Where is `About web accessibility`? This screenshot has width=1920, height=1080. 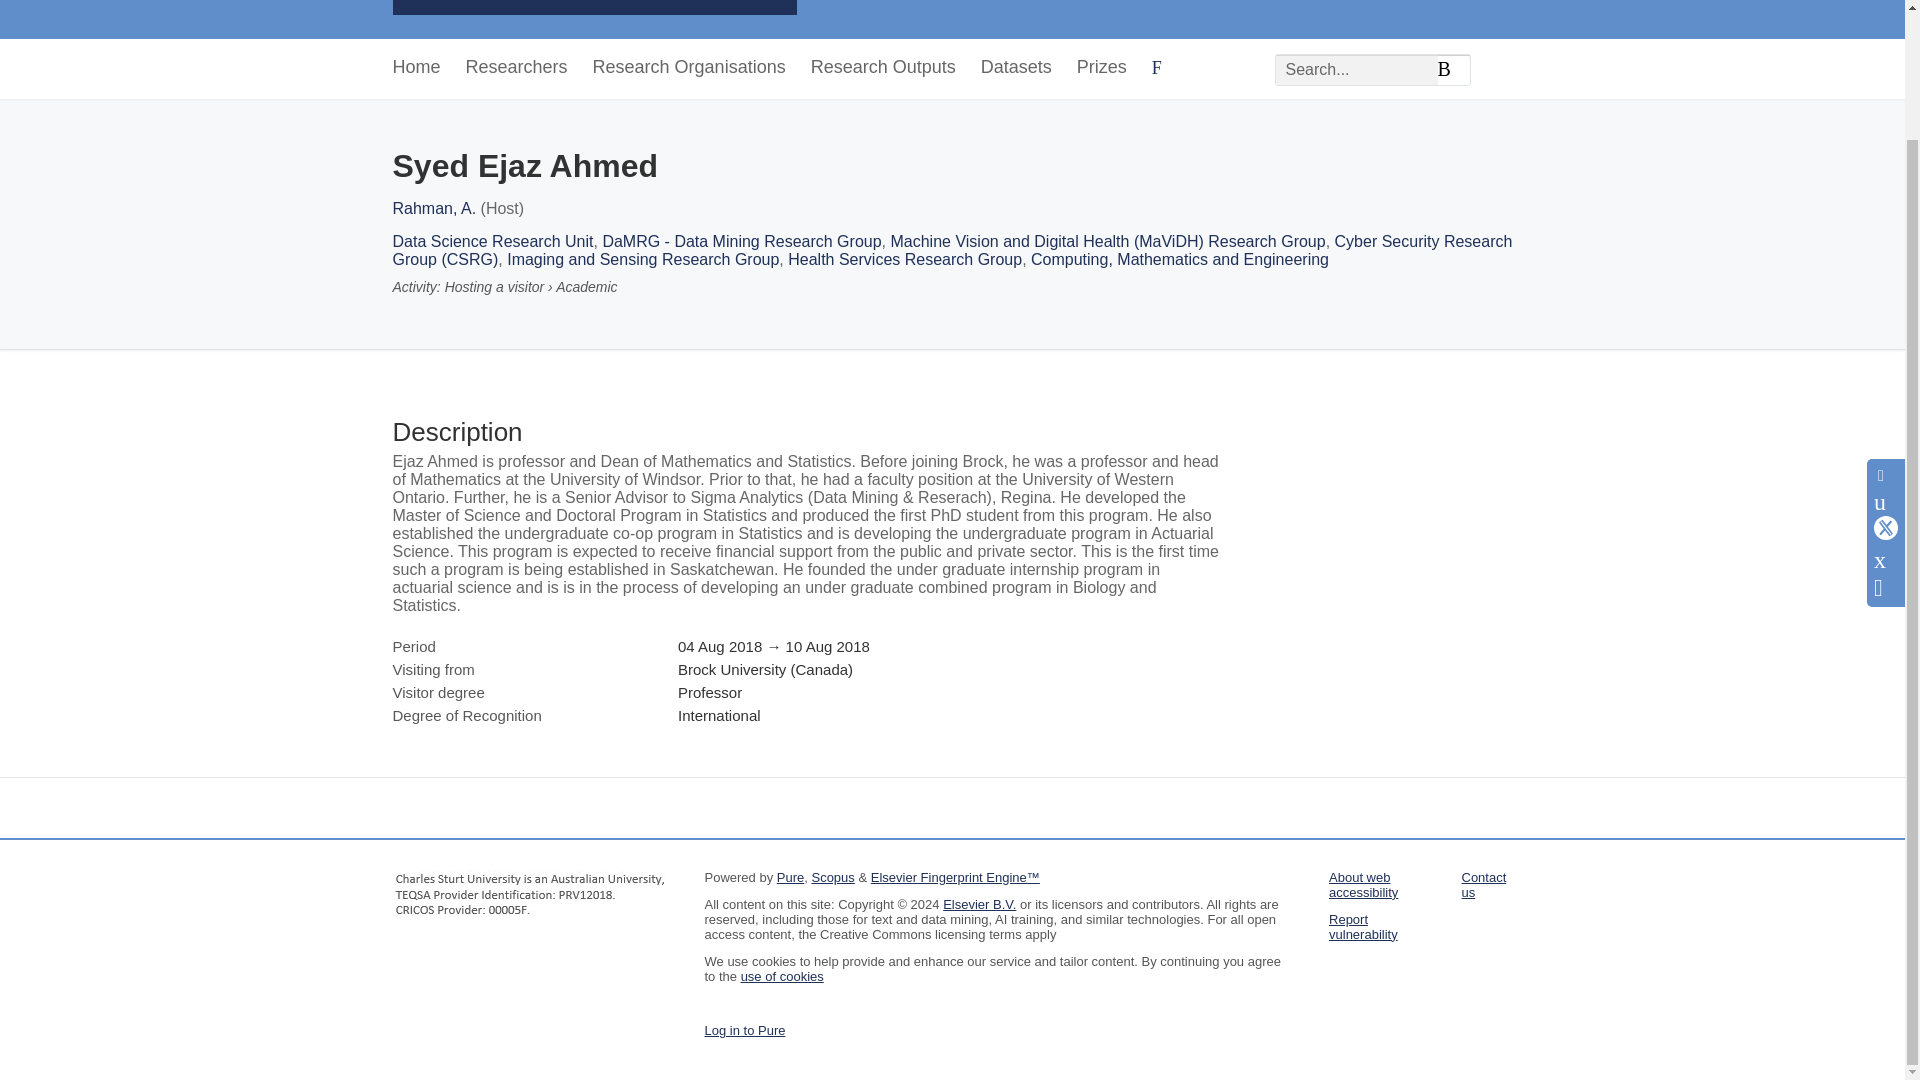
About web accessibility is located at coordinates (1362, 884).